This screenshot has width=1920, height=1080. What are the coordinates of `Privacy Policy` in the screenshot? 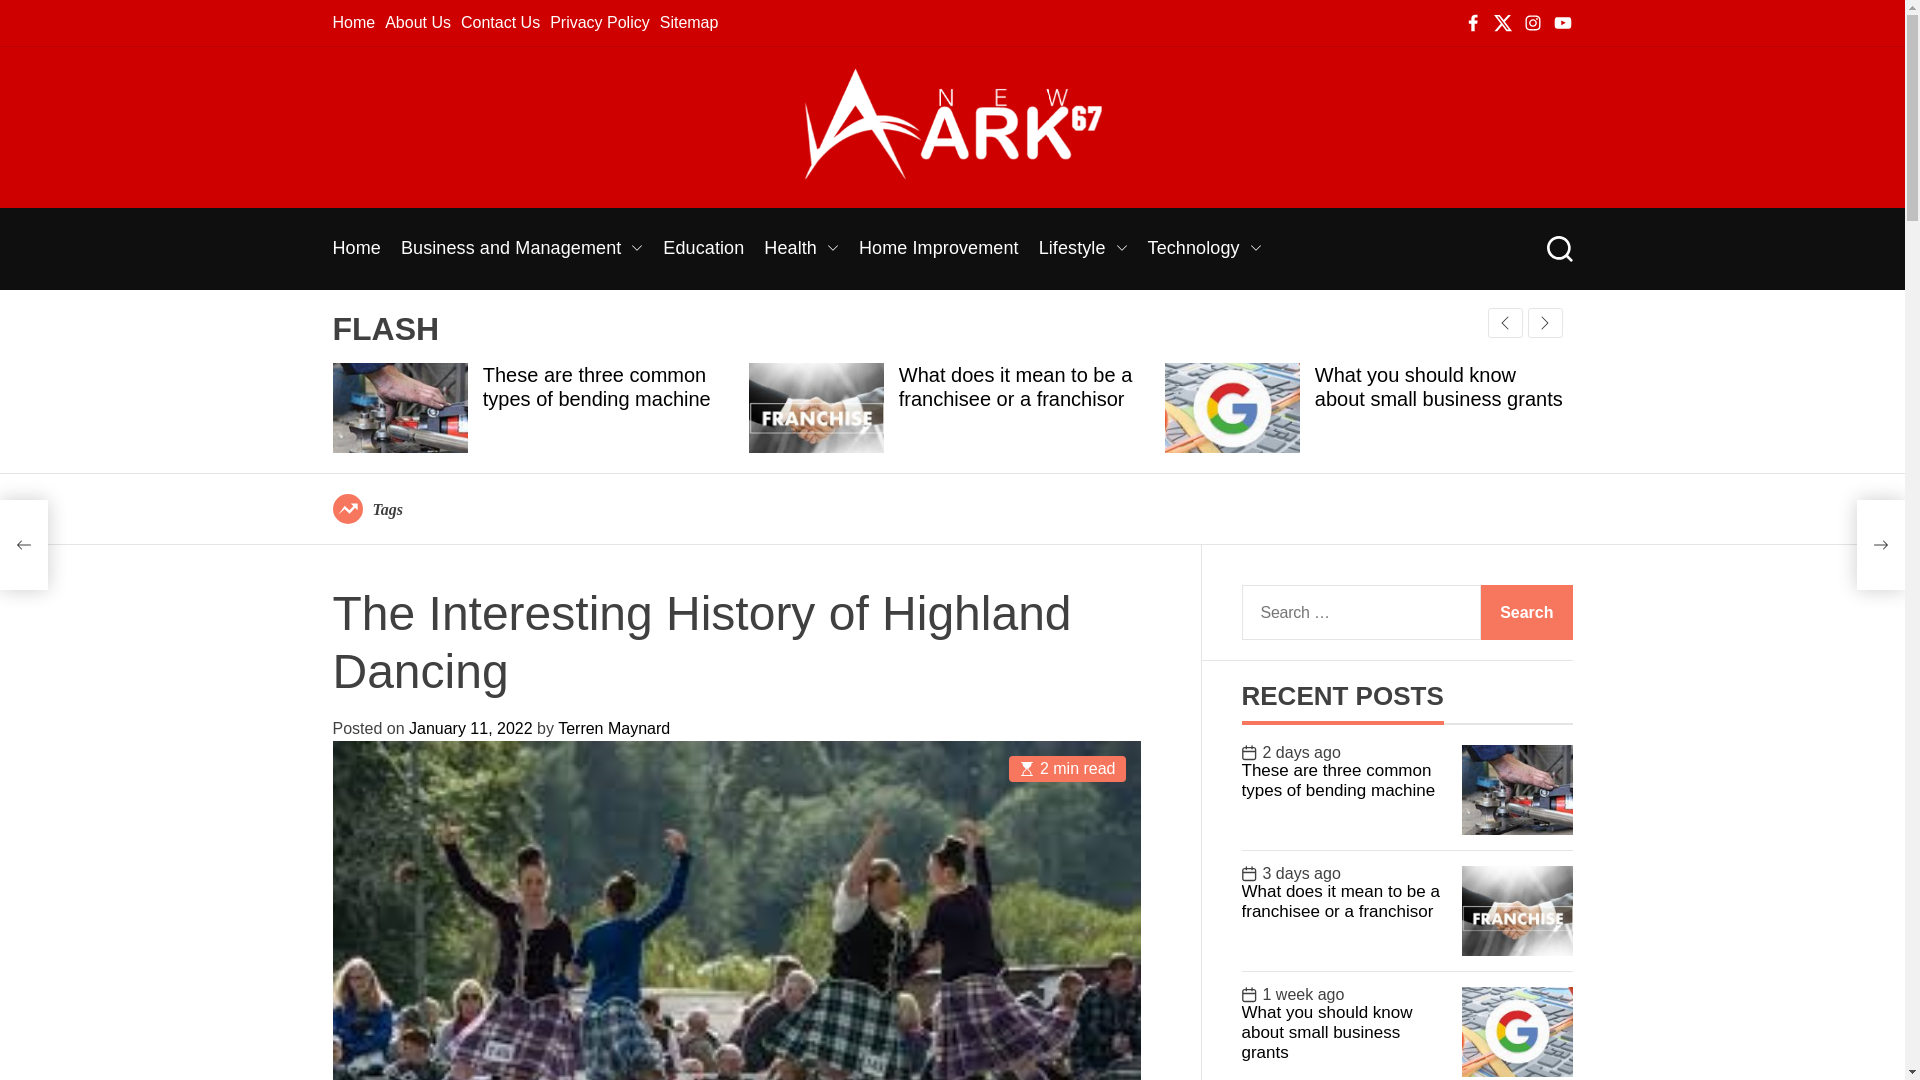 It's located at (600, 22).